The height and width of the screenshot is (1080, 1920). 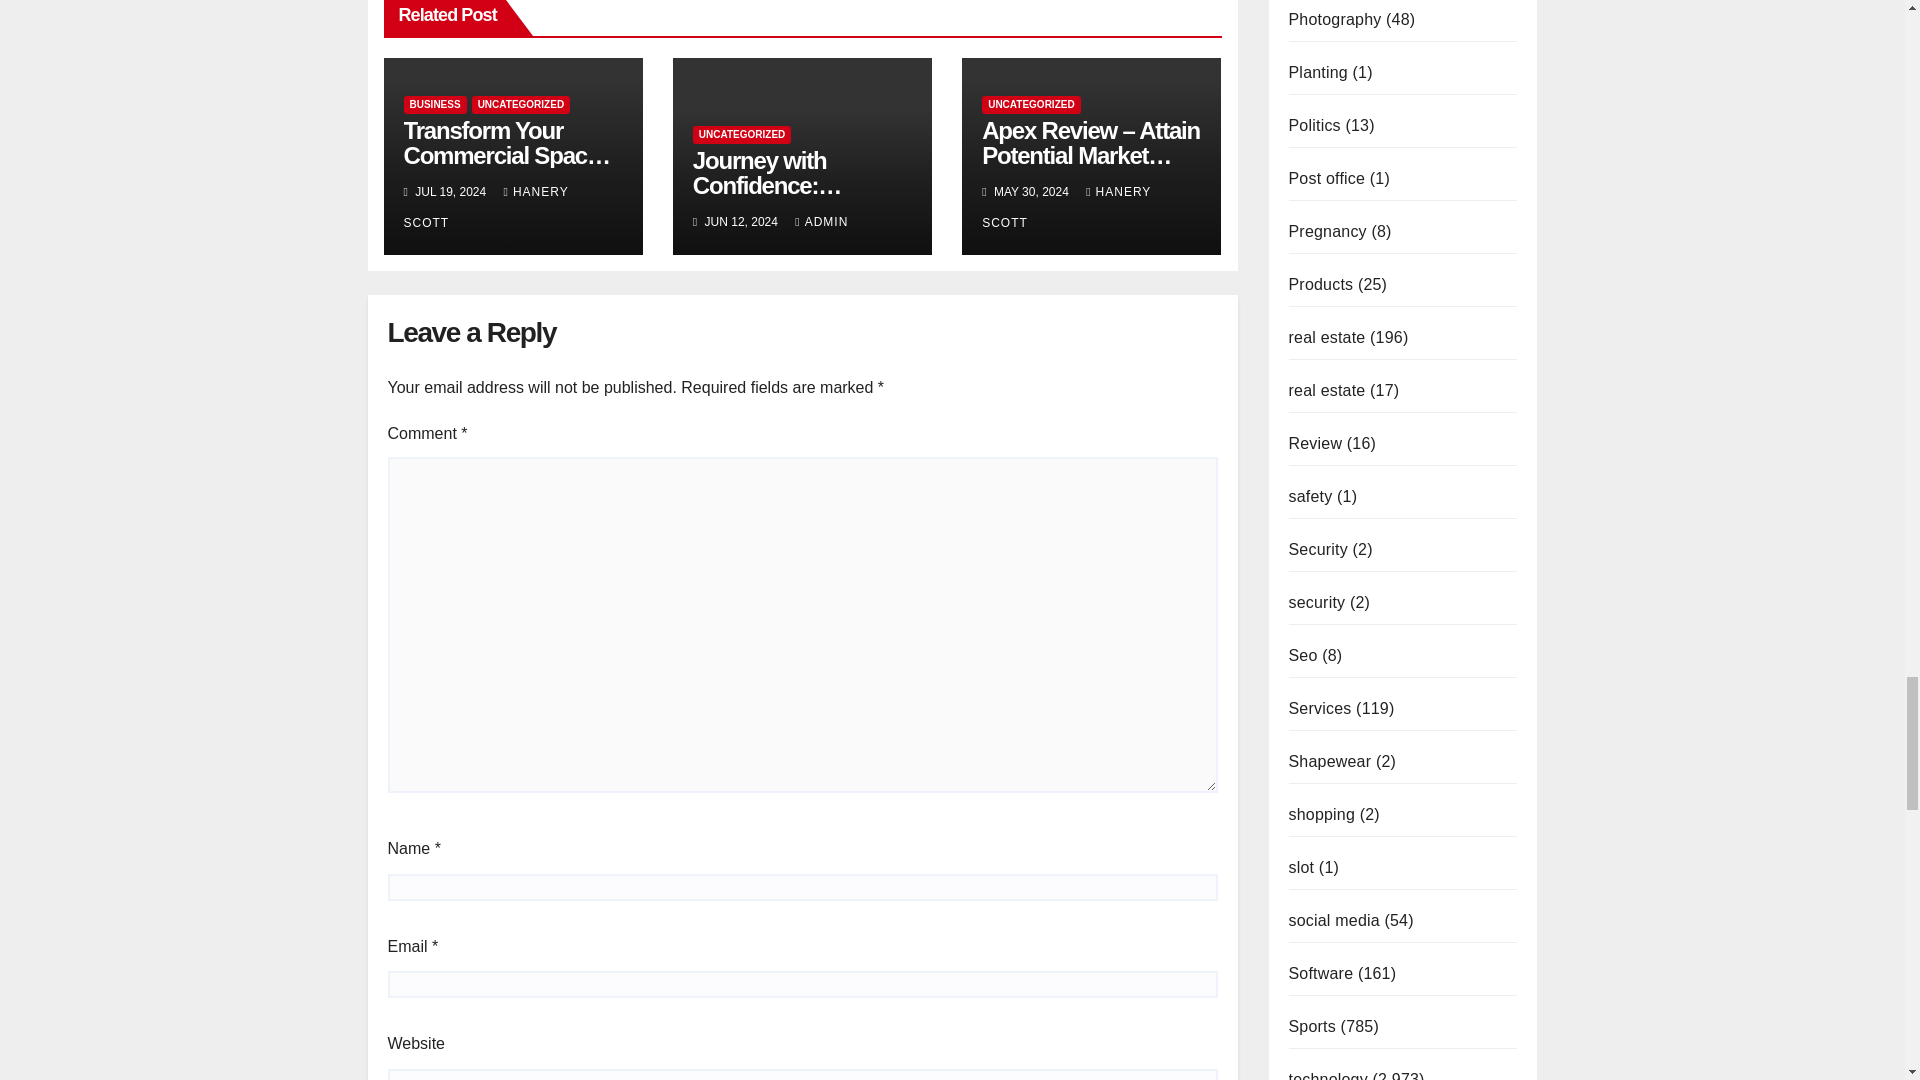 What do you see at coordinates (486, 207) in the screenshot?
I see `HANERY SCOTT` at bounding box center [486, 207].